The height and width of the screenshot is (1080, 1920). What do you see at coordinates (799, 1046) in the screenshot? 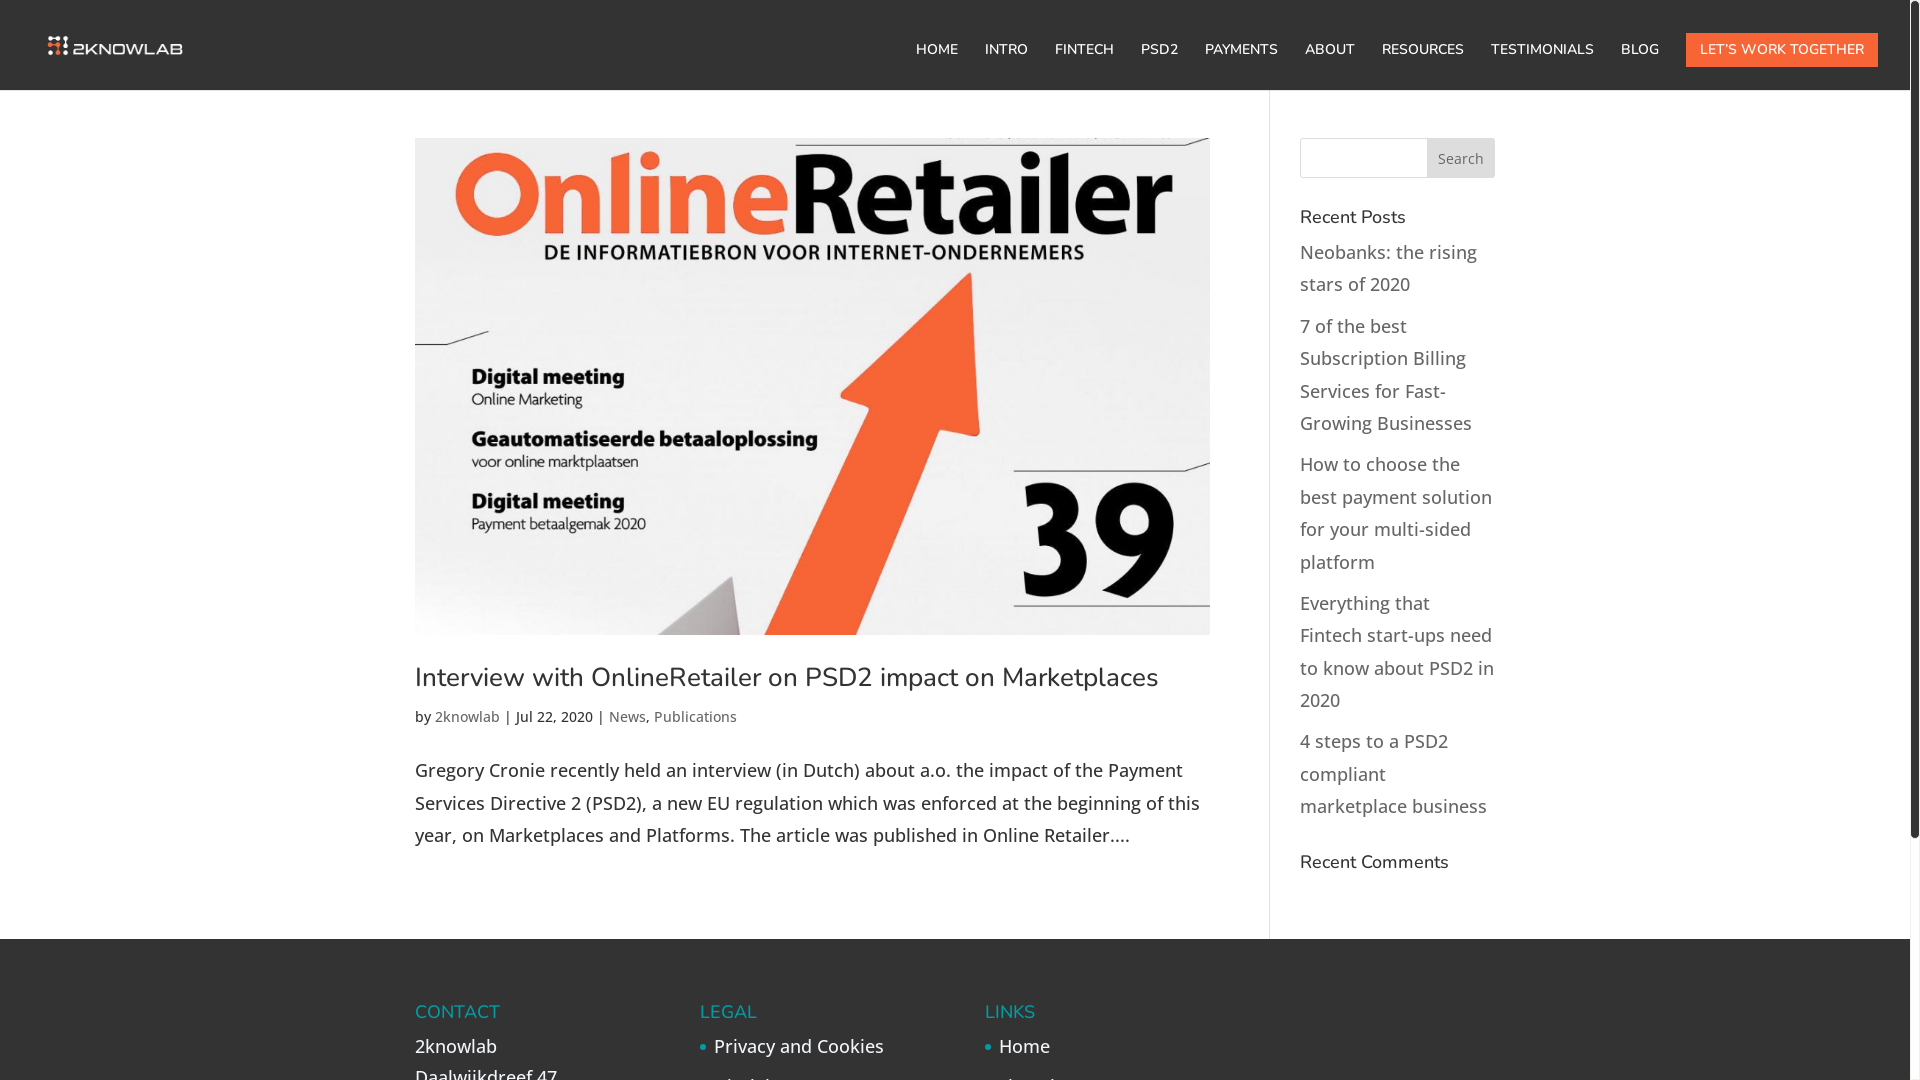
I see `Privacy and Cookies` at bounding box center [799, 1046].